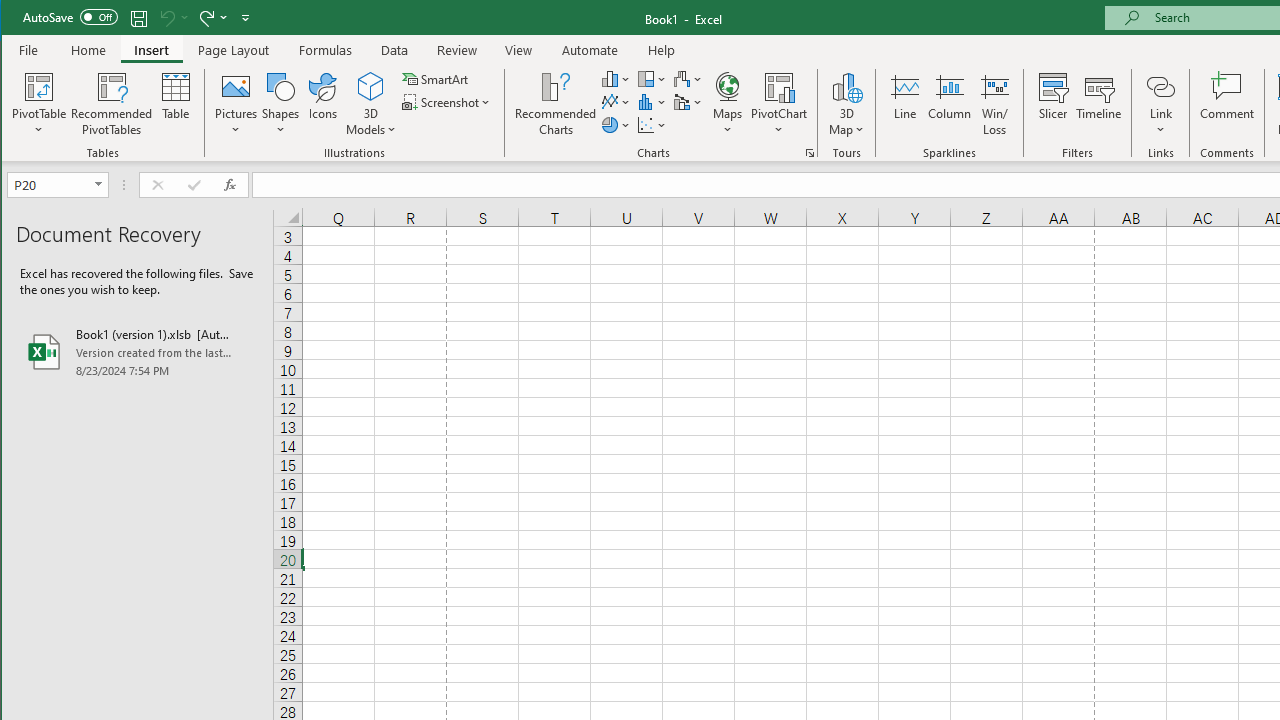 Image resolution: width=1280 pixels, height=720 pixels. Describe the element at coordinates (904, 104) in the screenshot. I see `Line` at that location.